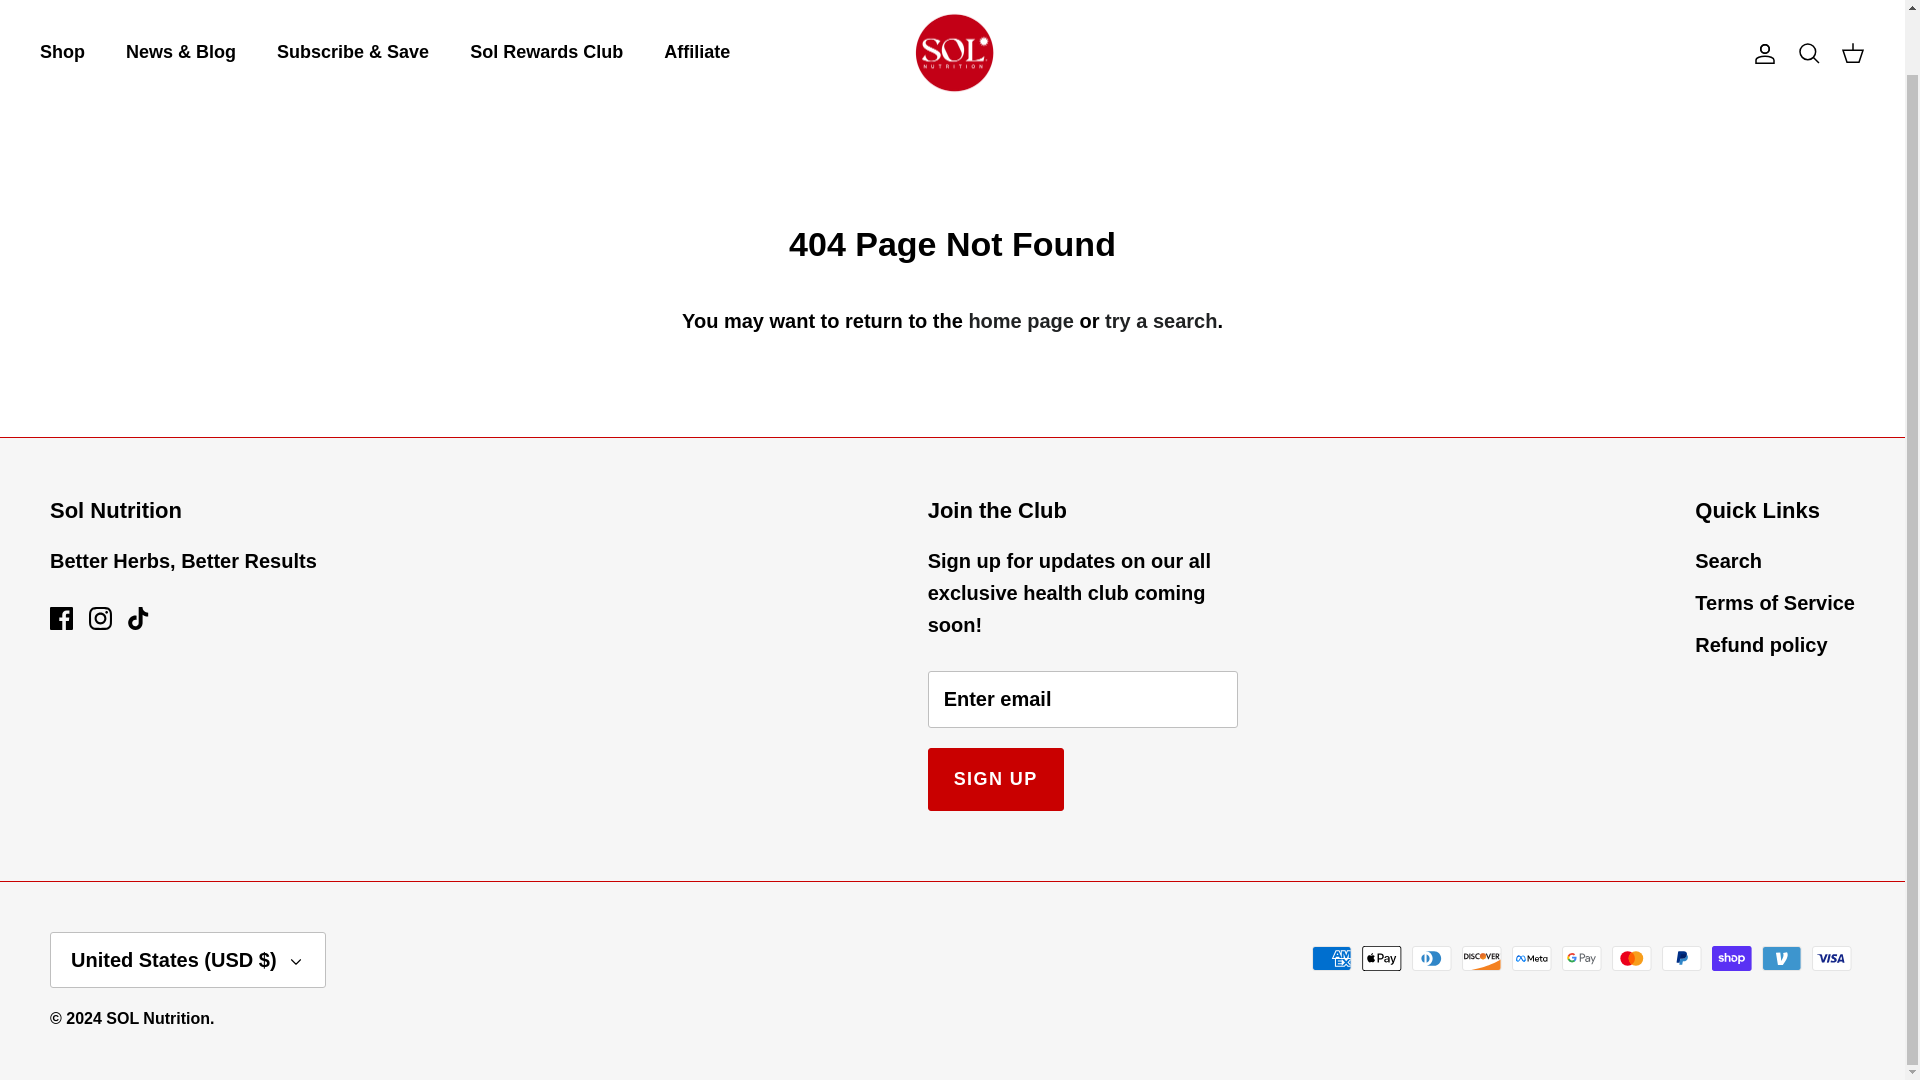 This screenshot has width=1920, height=1080. Describe the element at coordinates (100, 618) in the screenshot. I see `Instagram` at that location.